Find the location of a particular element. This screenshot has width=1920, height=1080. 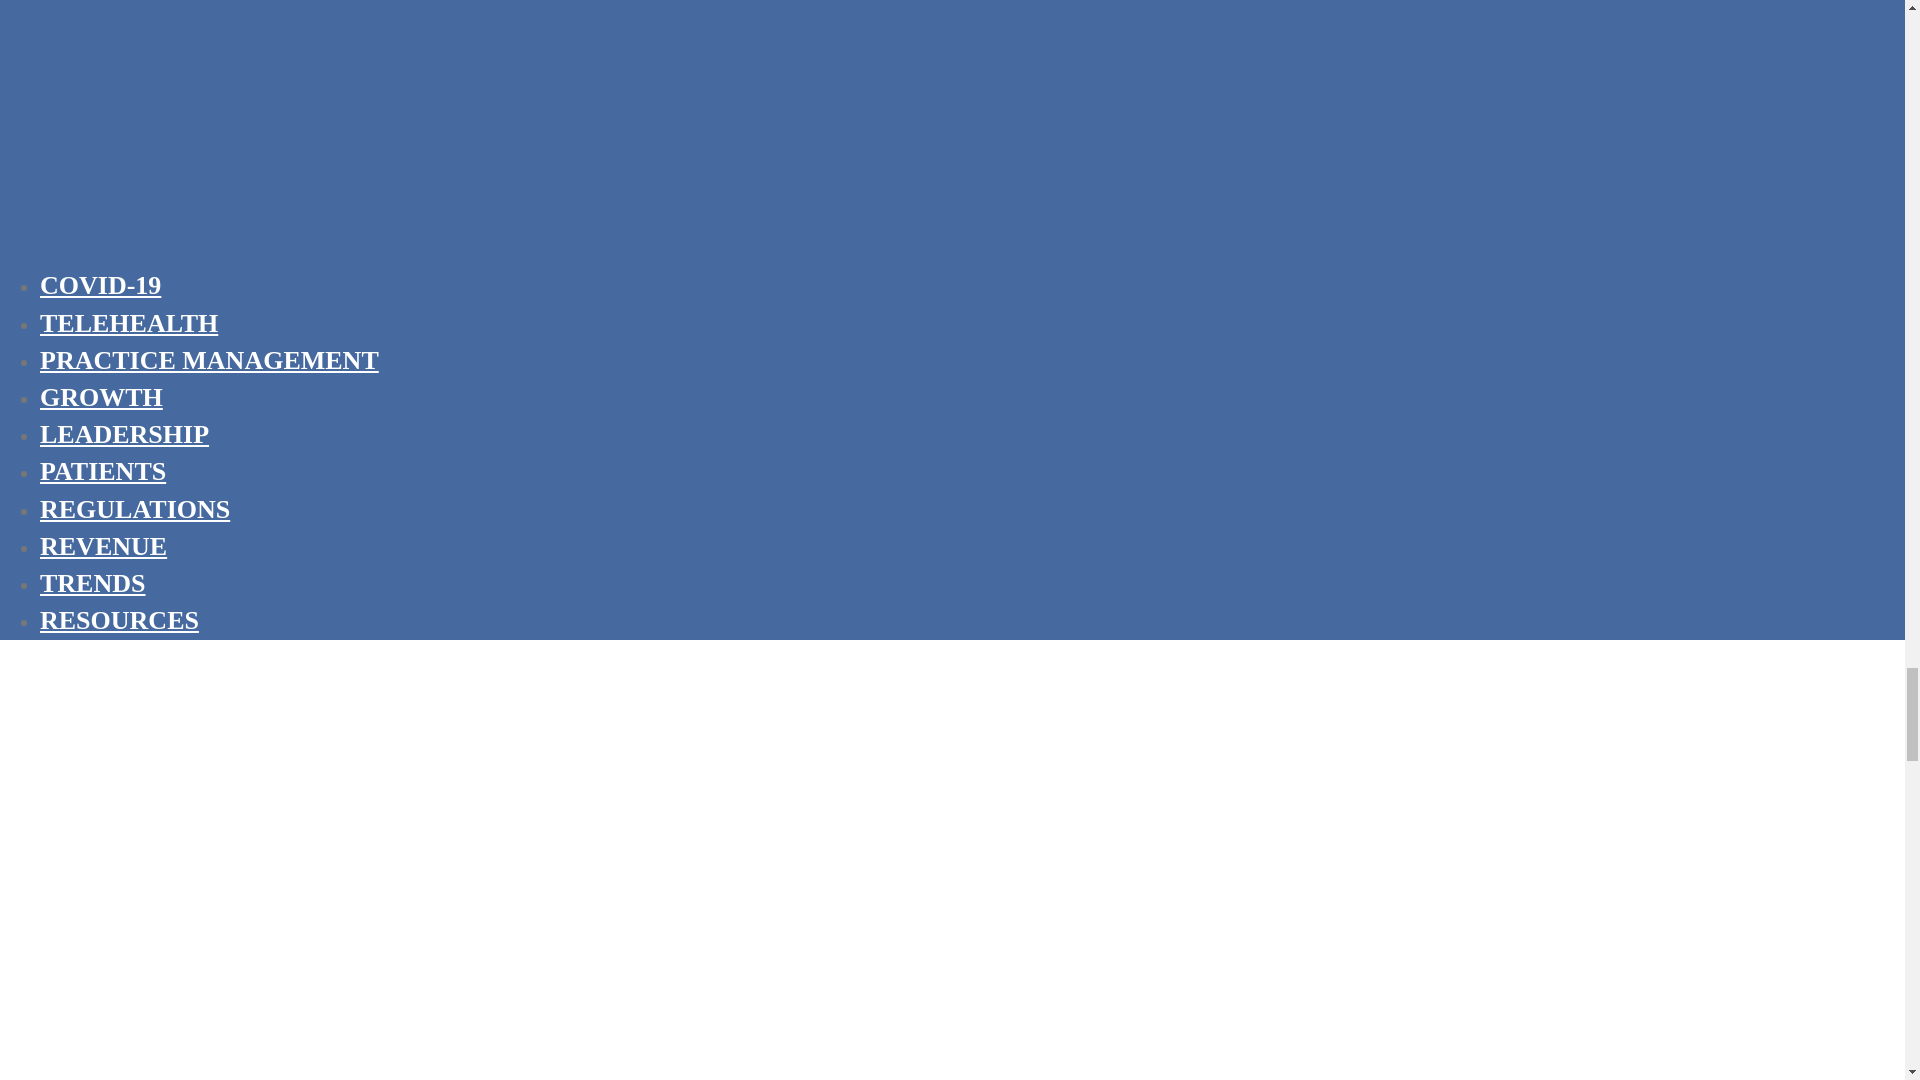

REVENUE is located at coordinates (104, 546).